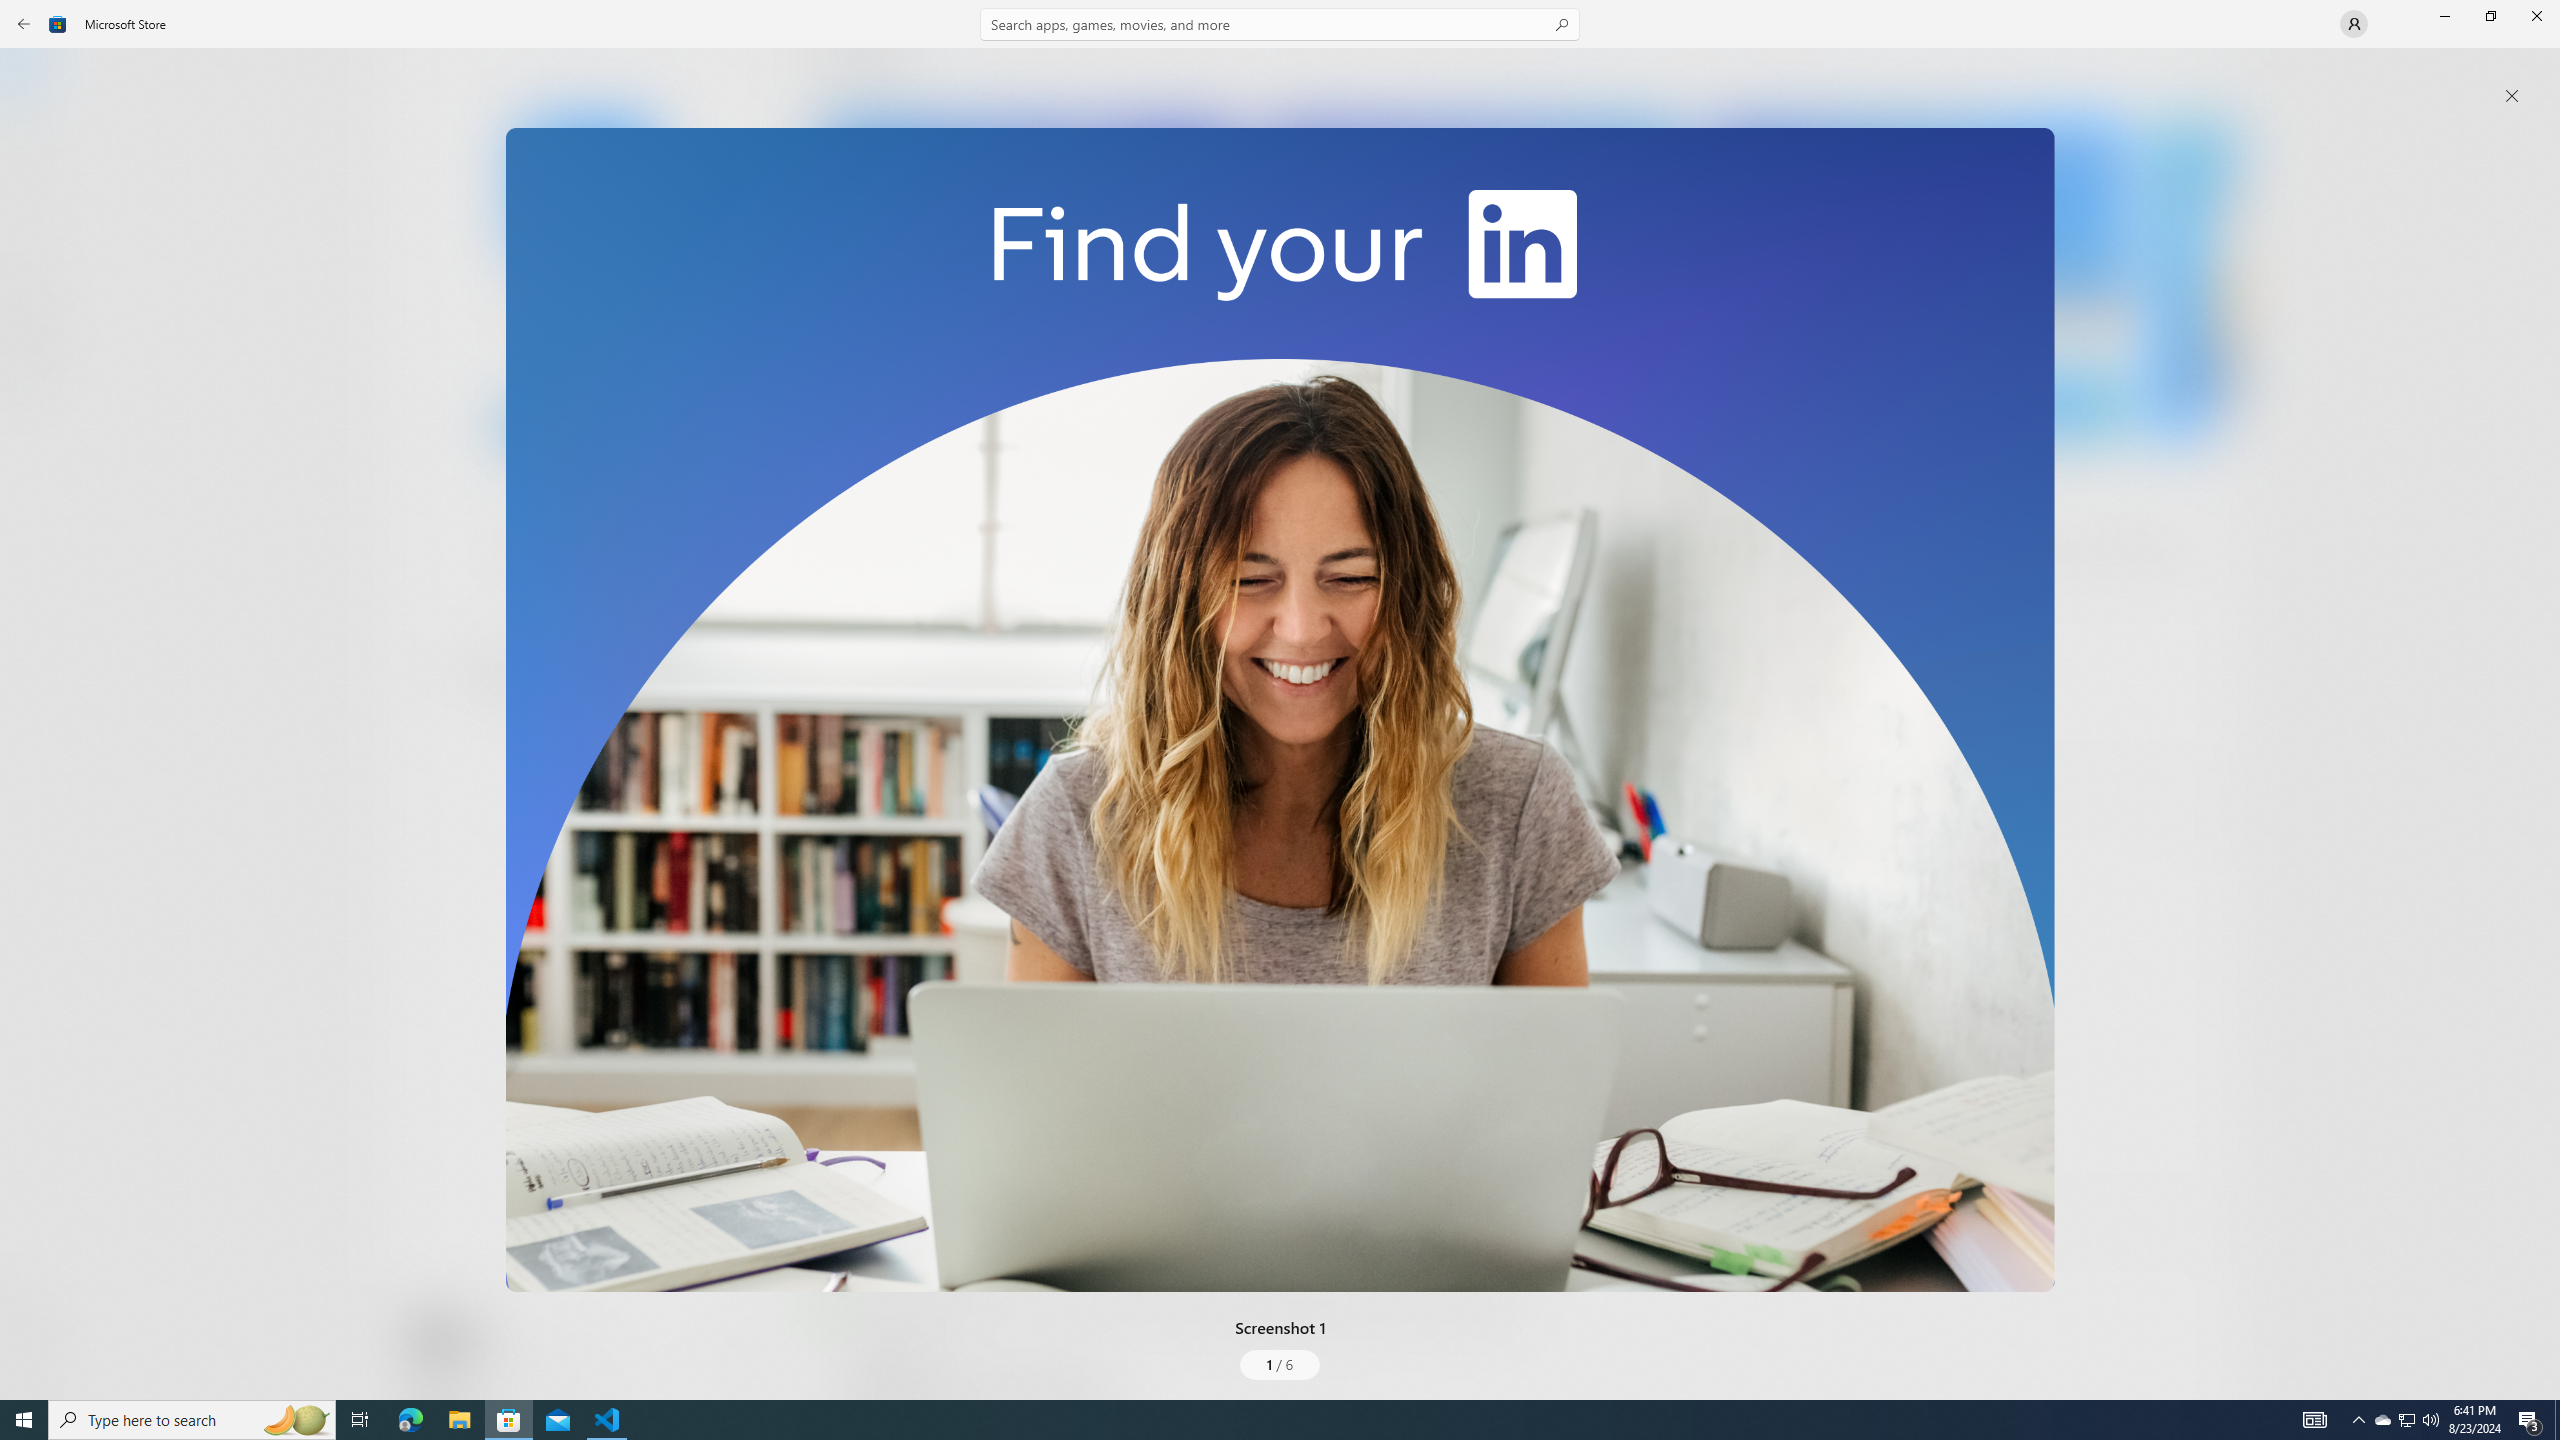  Describe the element at coordinates (587, 425) in the screenshot. I see `Get` at that location.